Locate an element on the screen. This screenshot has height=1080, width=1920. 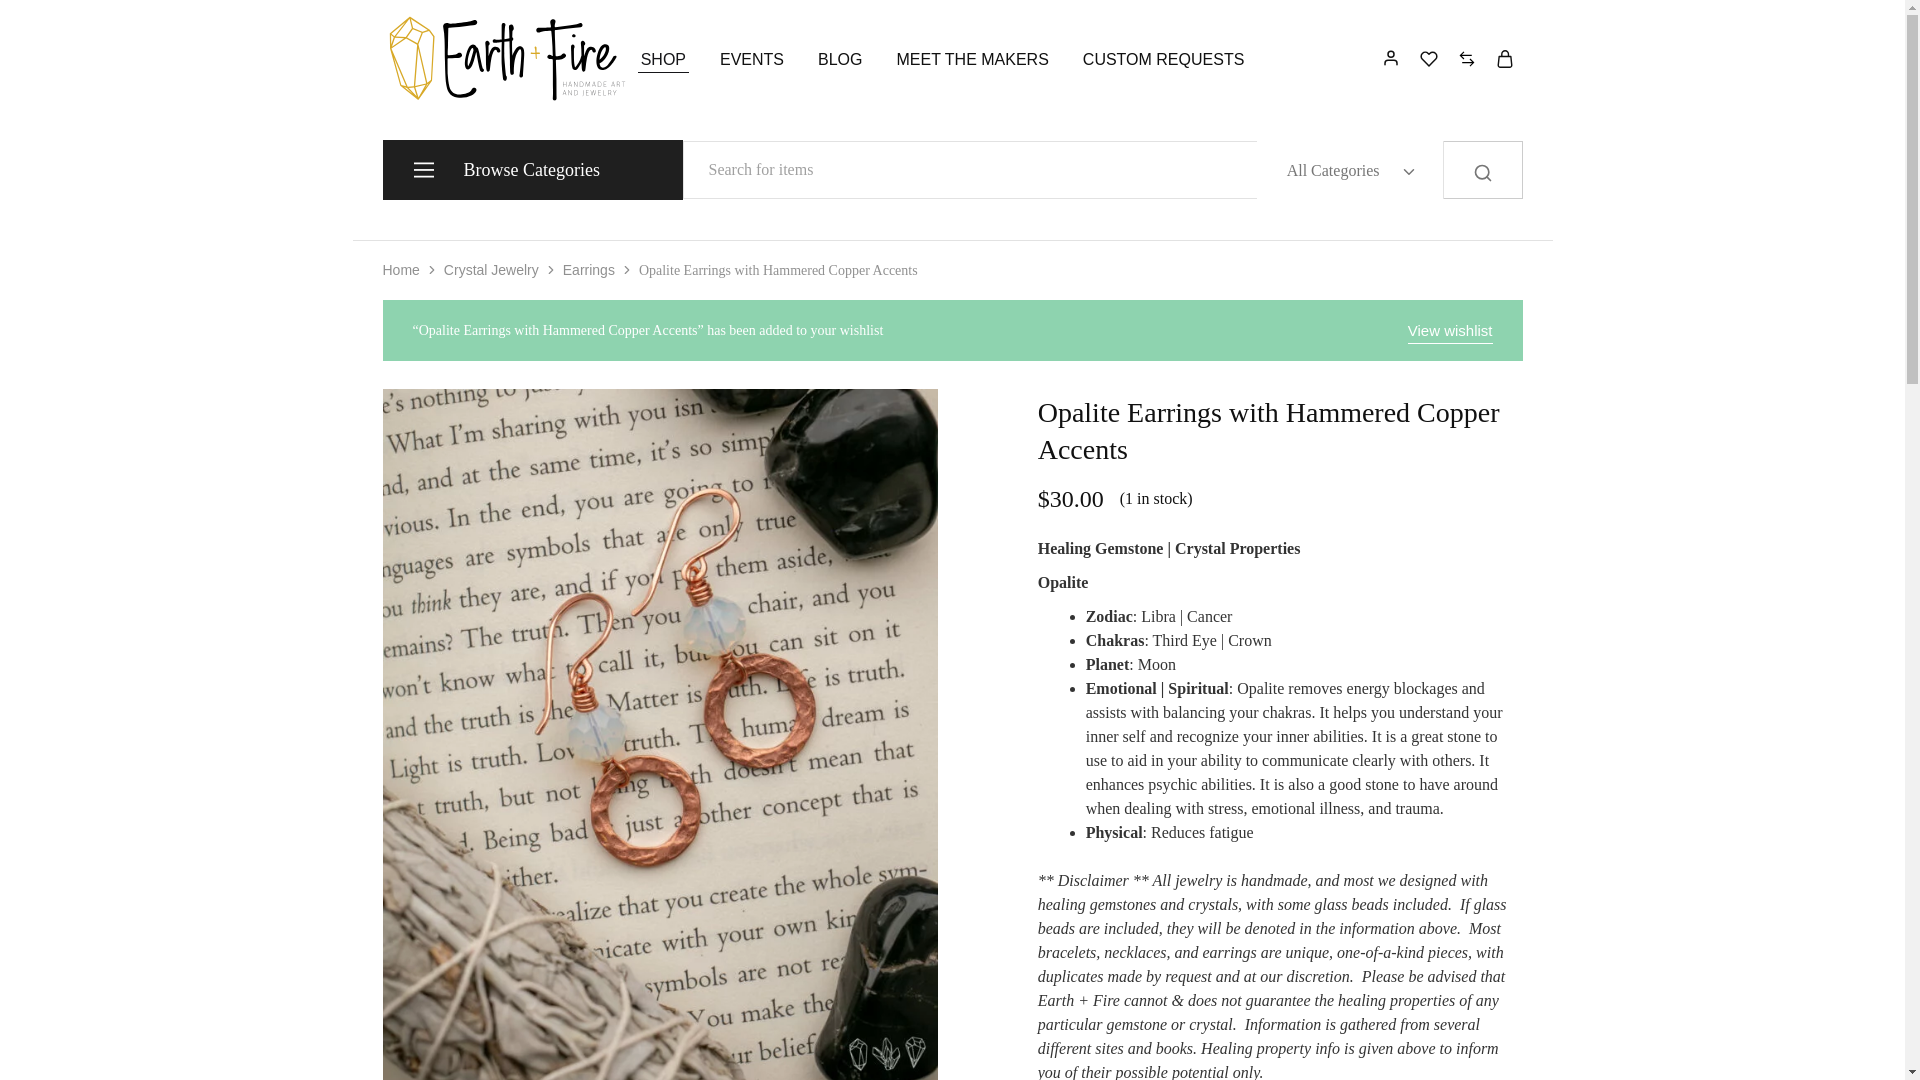
EVENTS is located at coordinates (752, 60).